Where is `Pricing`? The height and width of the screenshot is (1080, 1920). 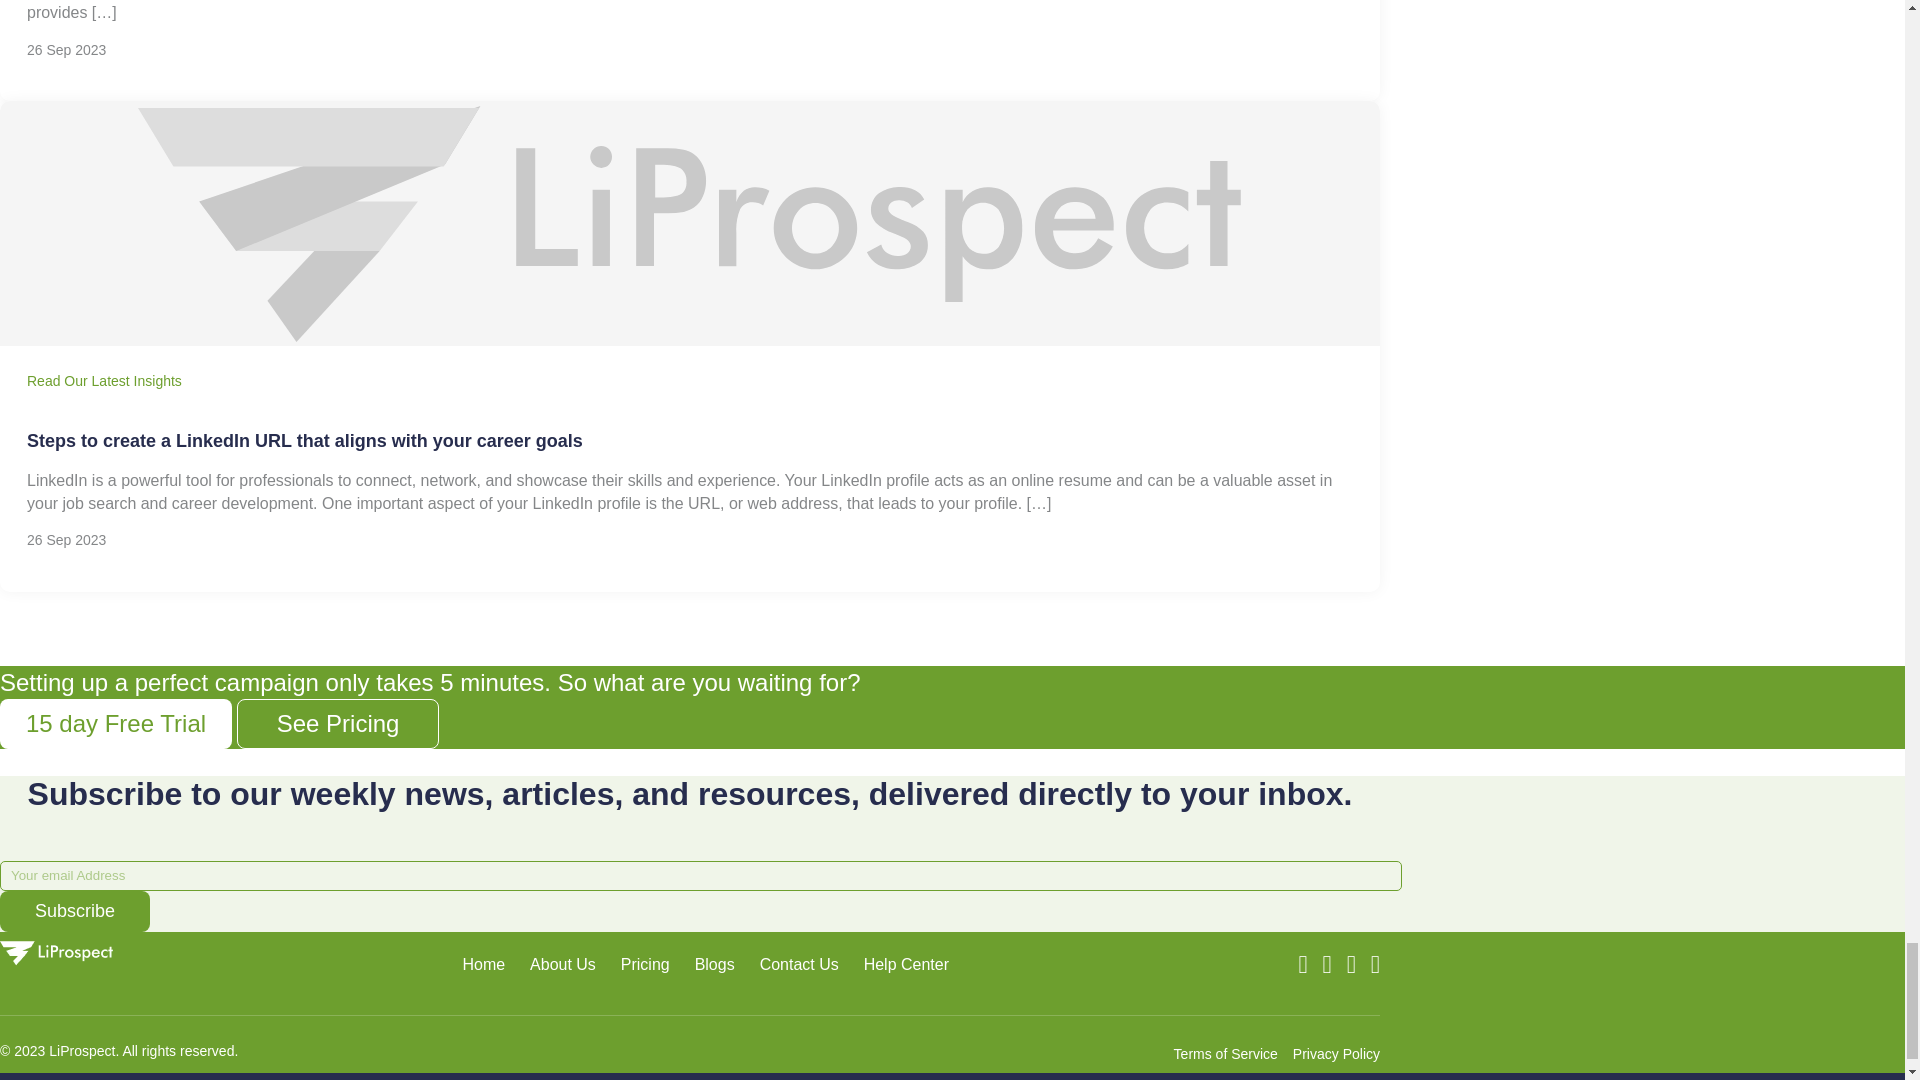
Pricing is located at coordinates (645, 964).